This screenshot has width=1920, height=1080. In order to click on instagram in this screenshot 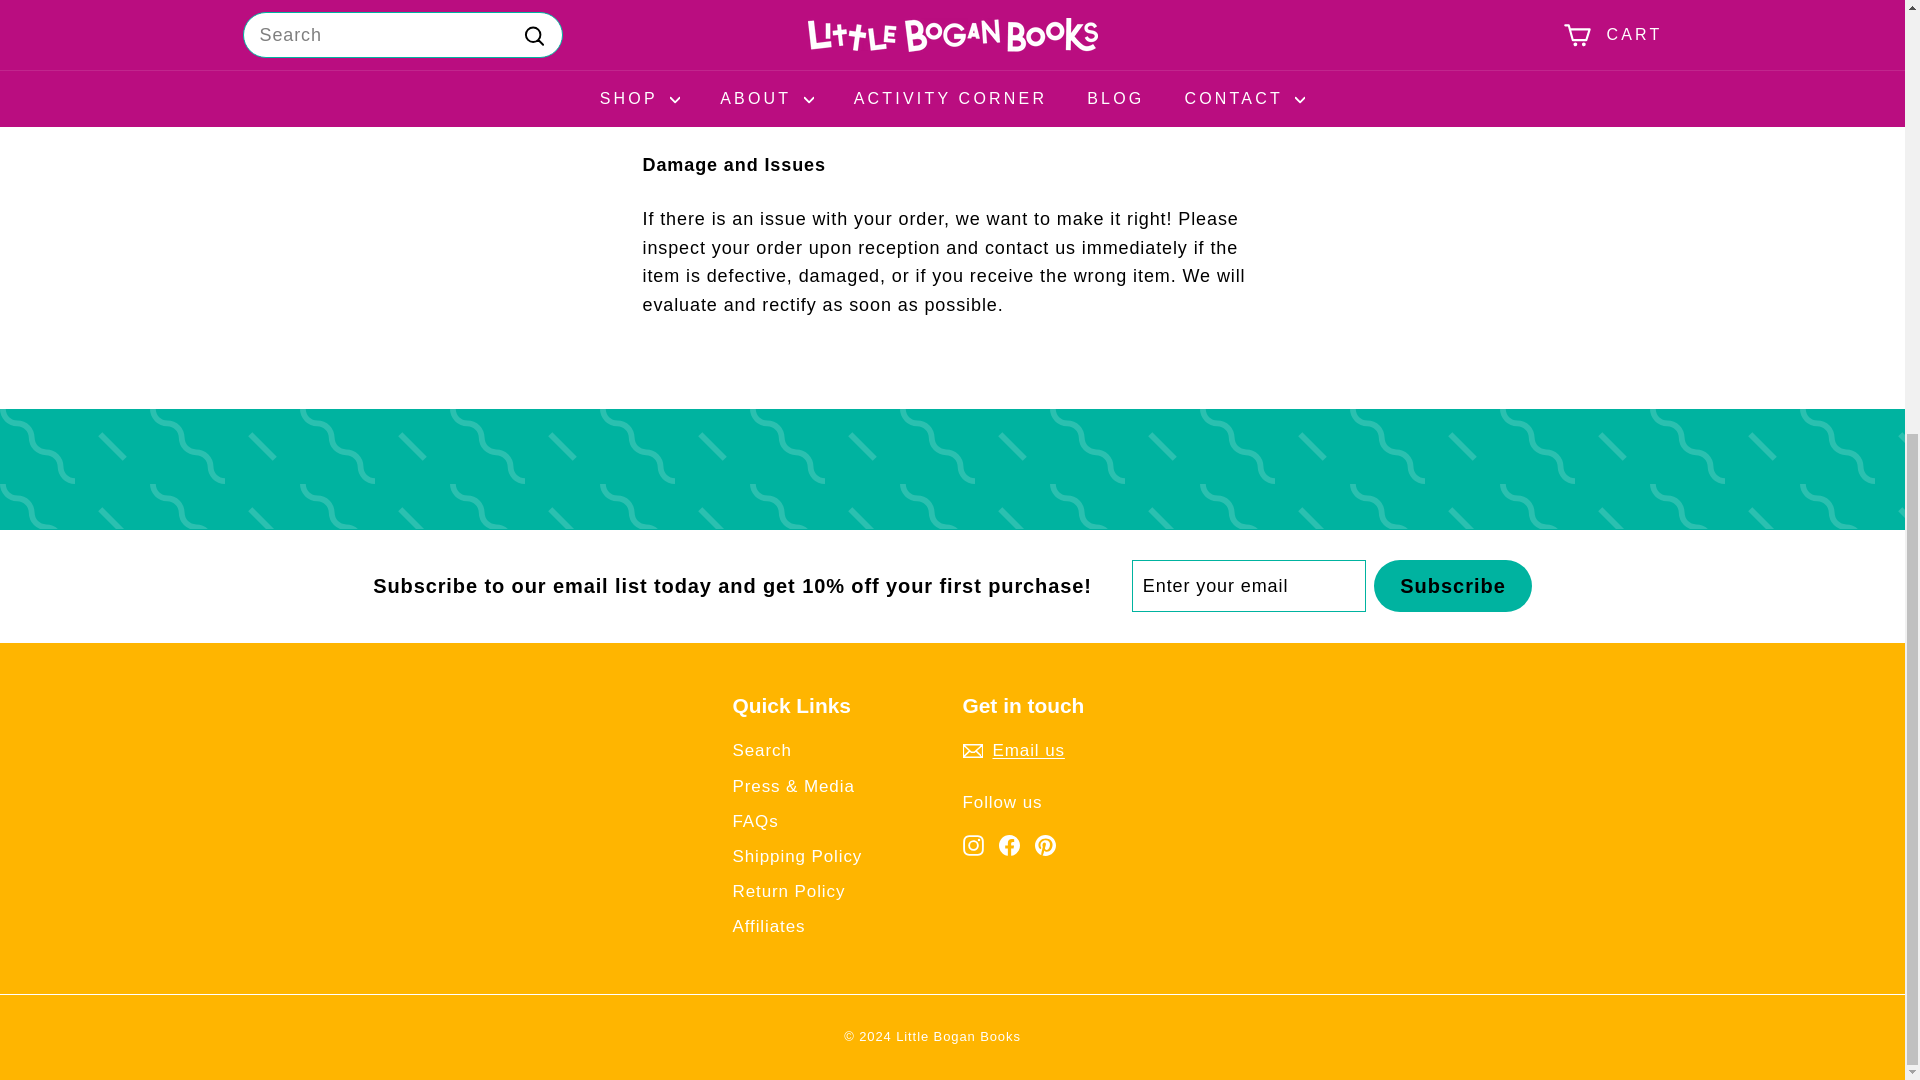, I will do `click(972, 845)`.